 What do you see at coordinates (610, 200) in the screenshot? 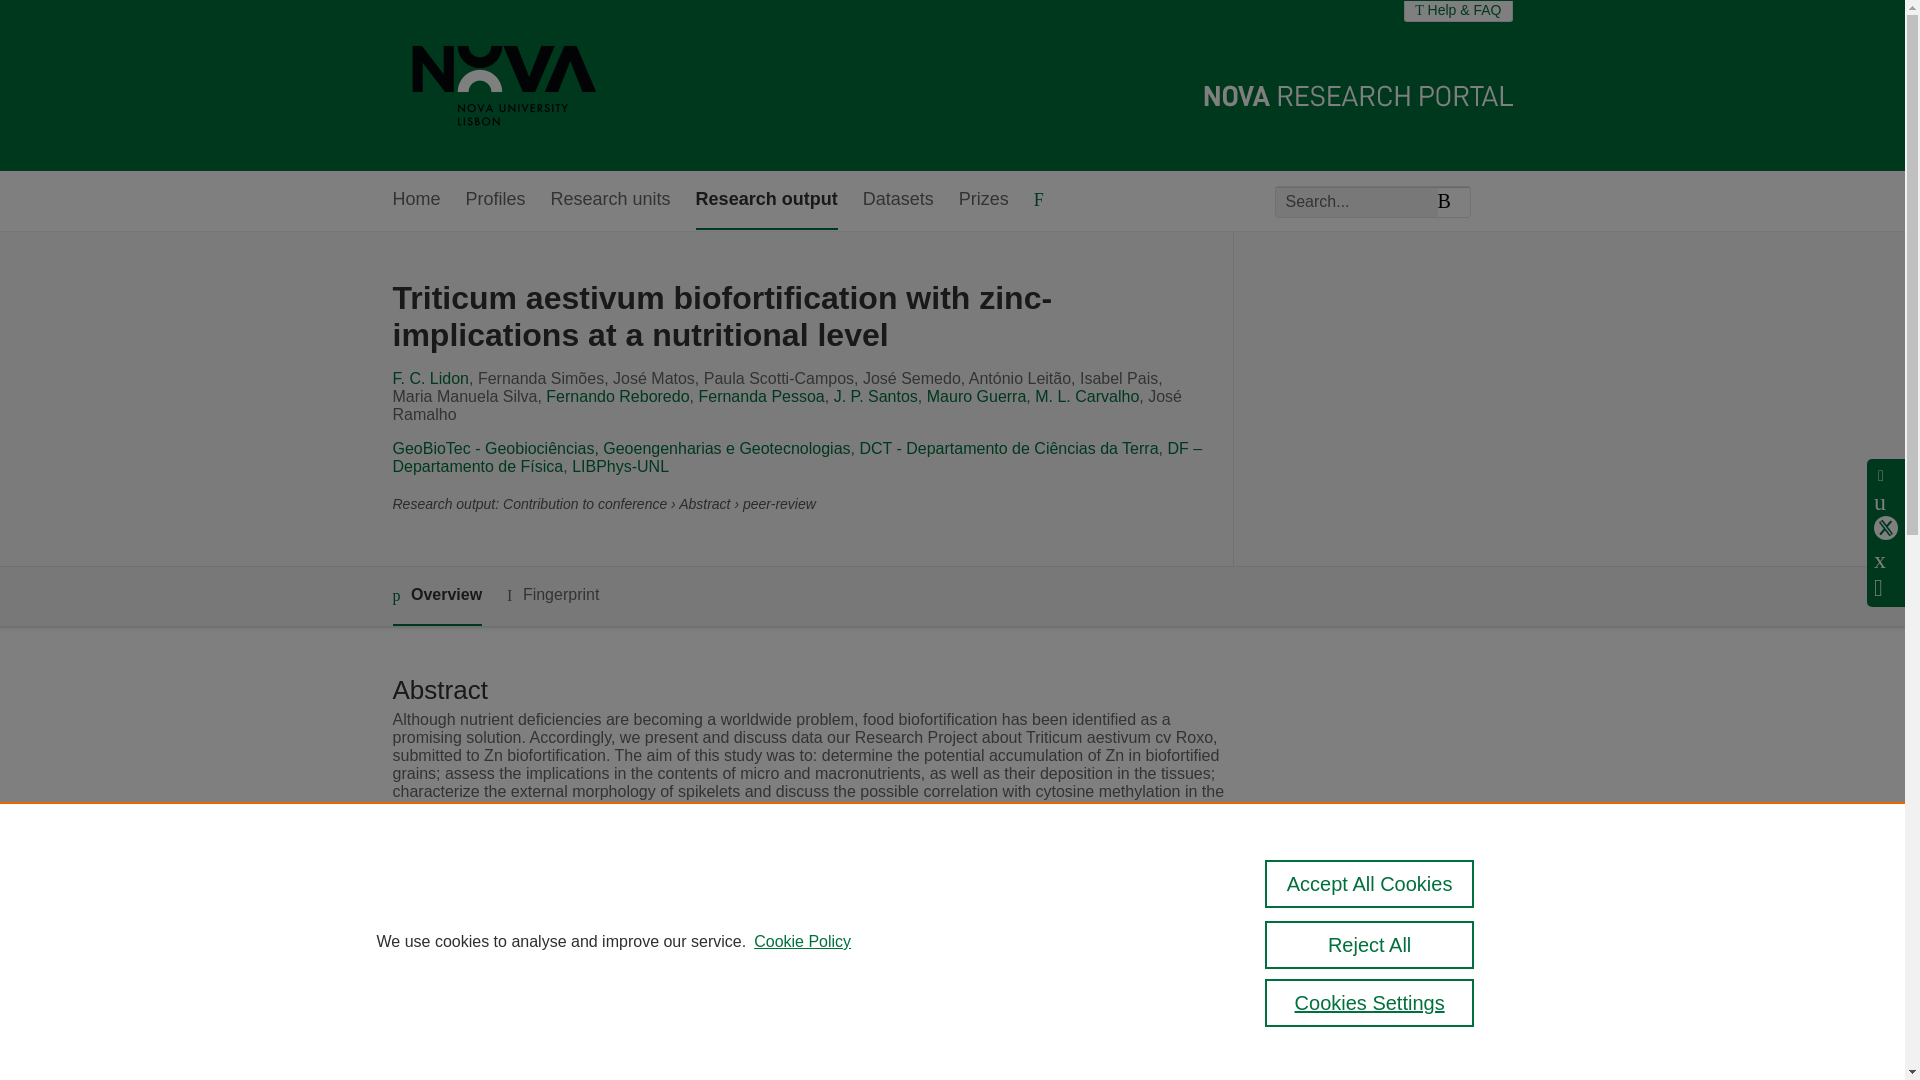
I see `Research units` at bounding box center [610, 200].